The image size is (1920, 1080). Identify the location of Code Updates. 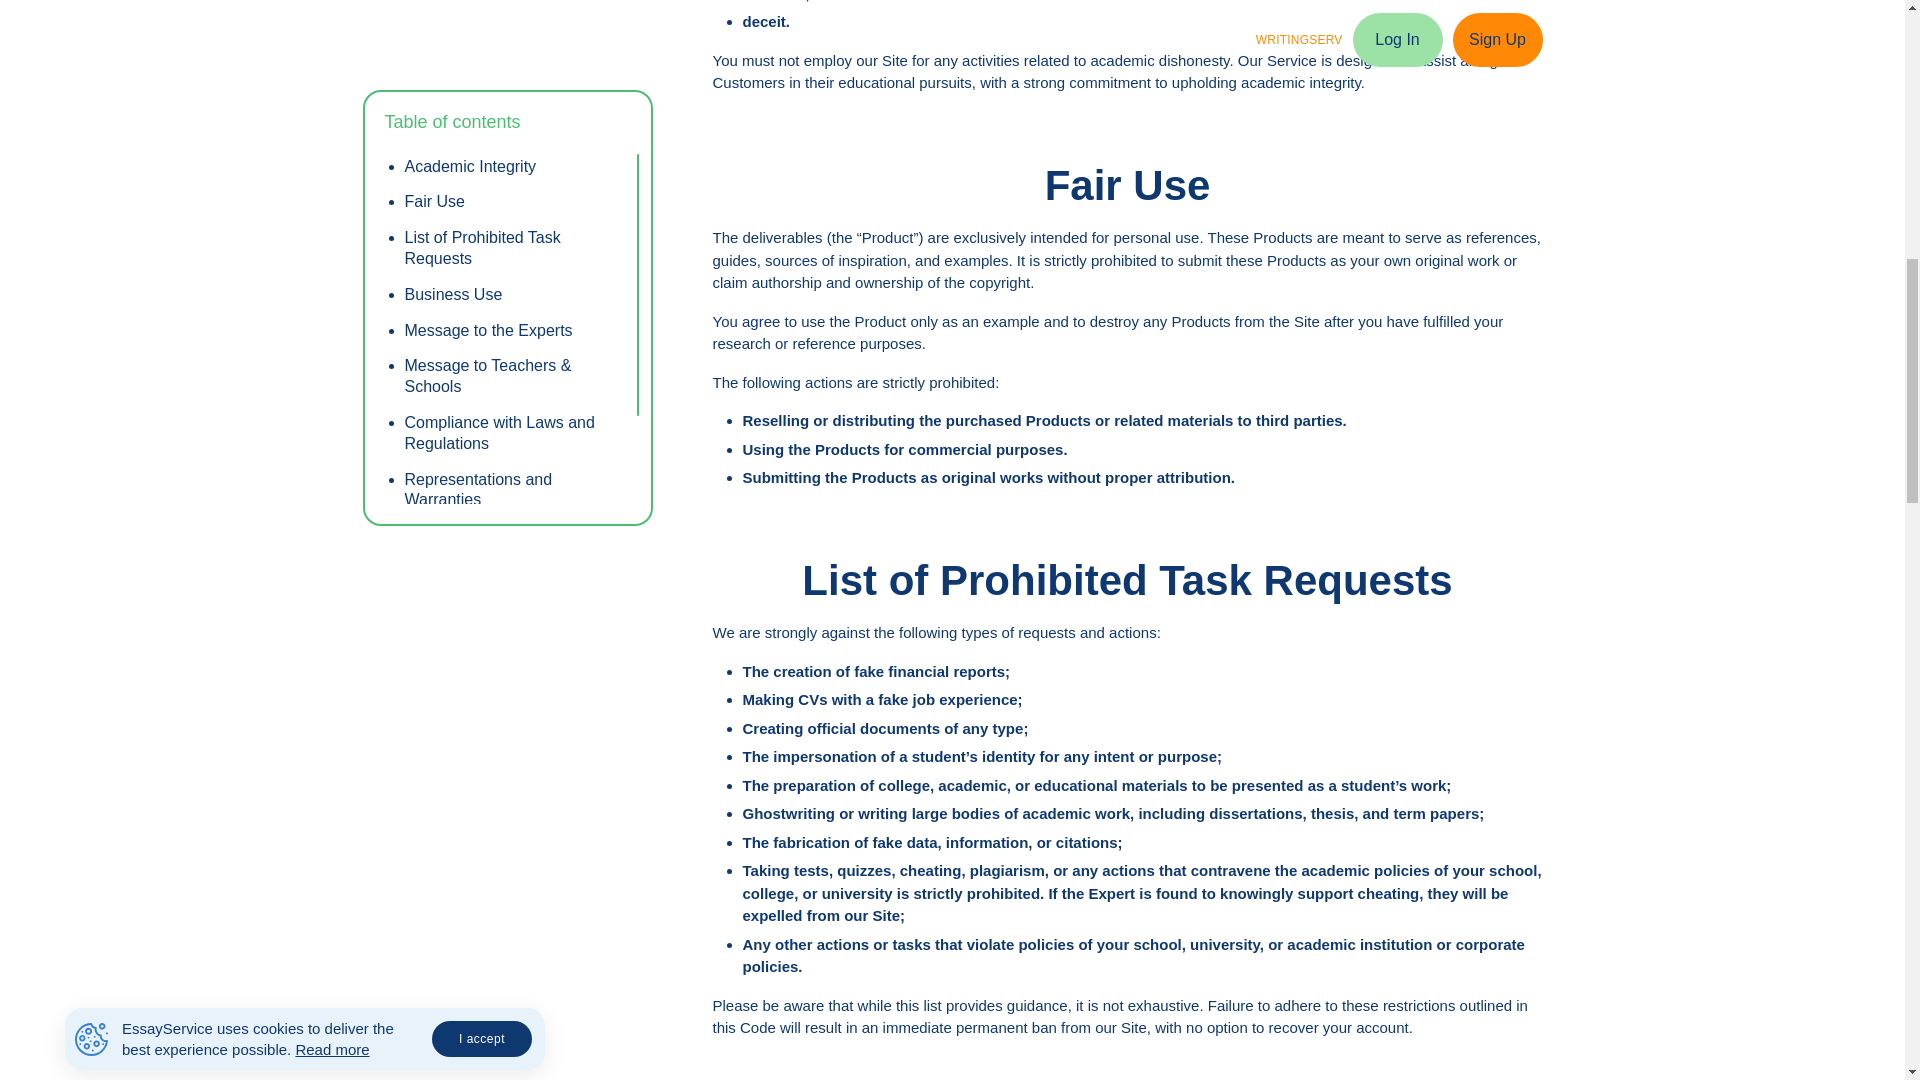
(514, 144).